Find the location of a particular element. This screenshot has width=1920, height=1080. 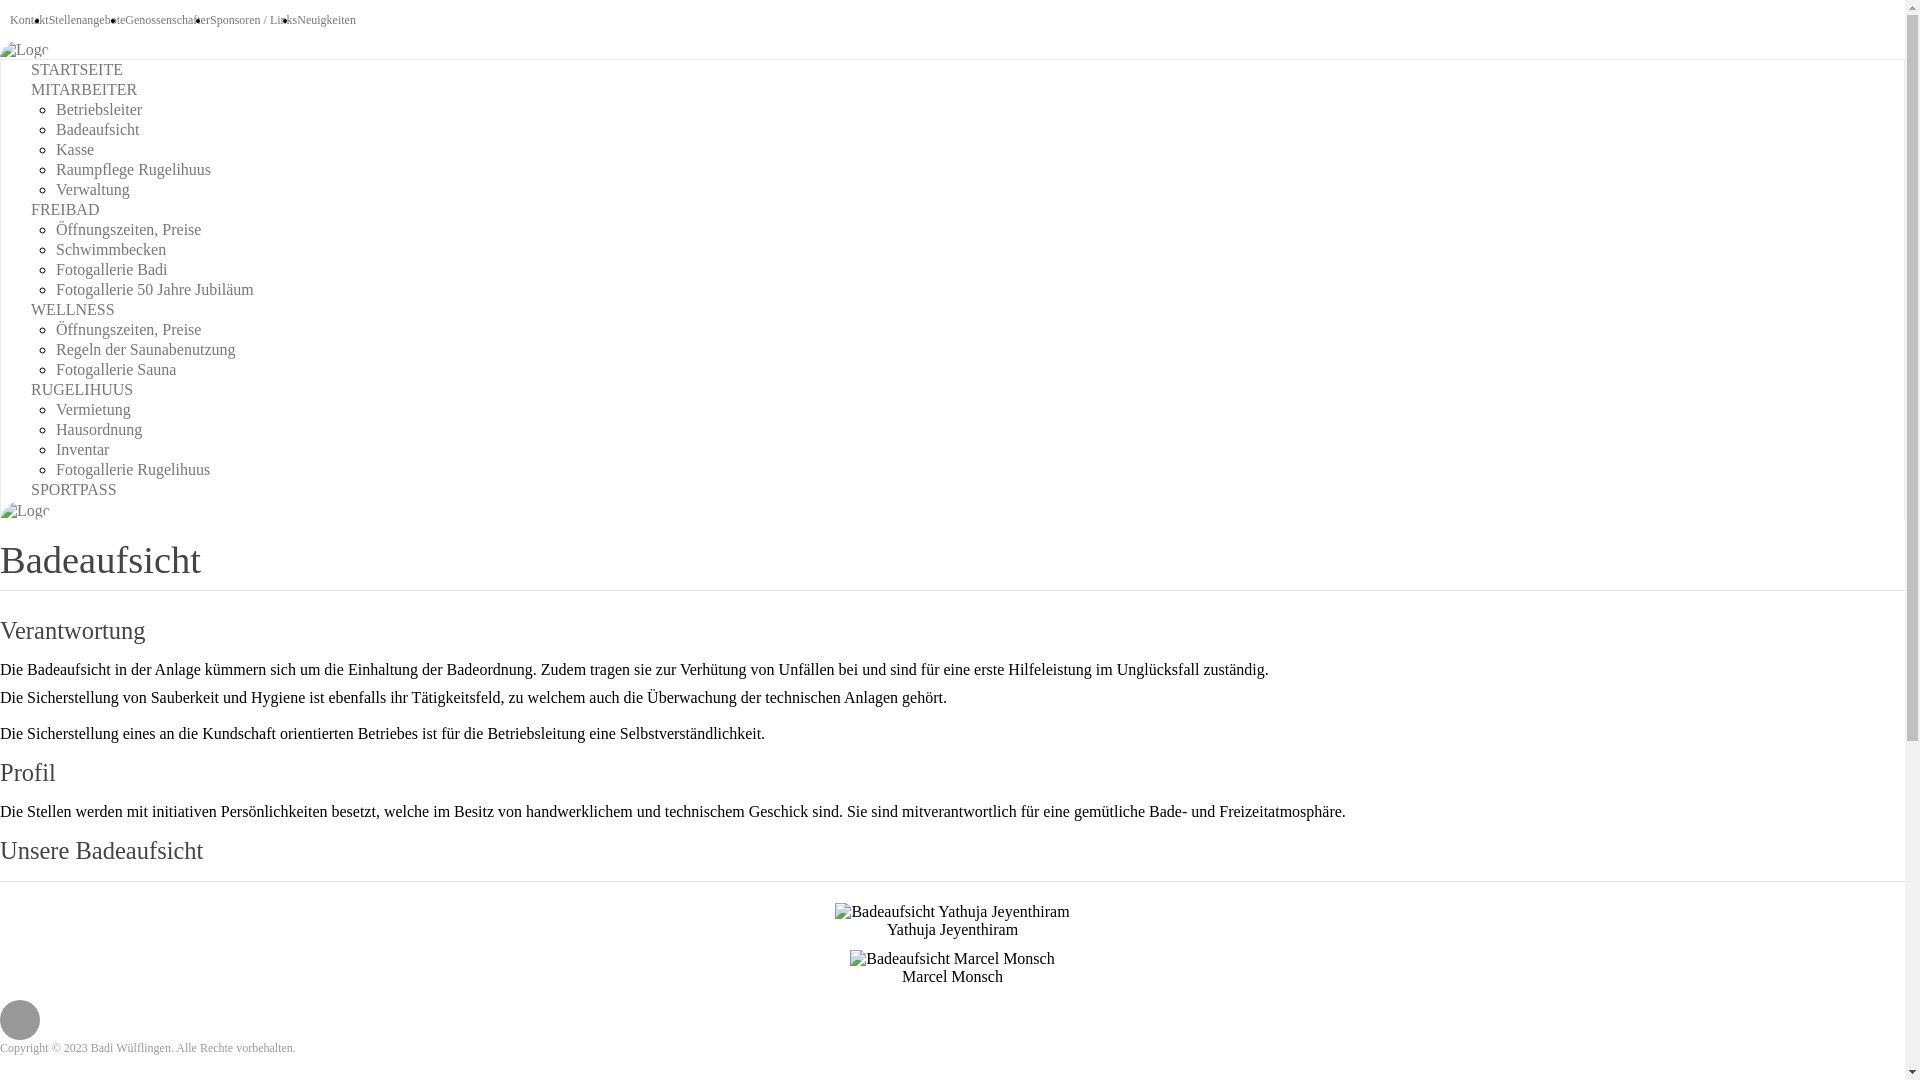

Sponsoren / Links is located at coordinates (254, 20).